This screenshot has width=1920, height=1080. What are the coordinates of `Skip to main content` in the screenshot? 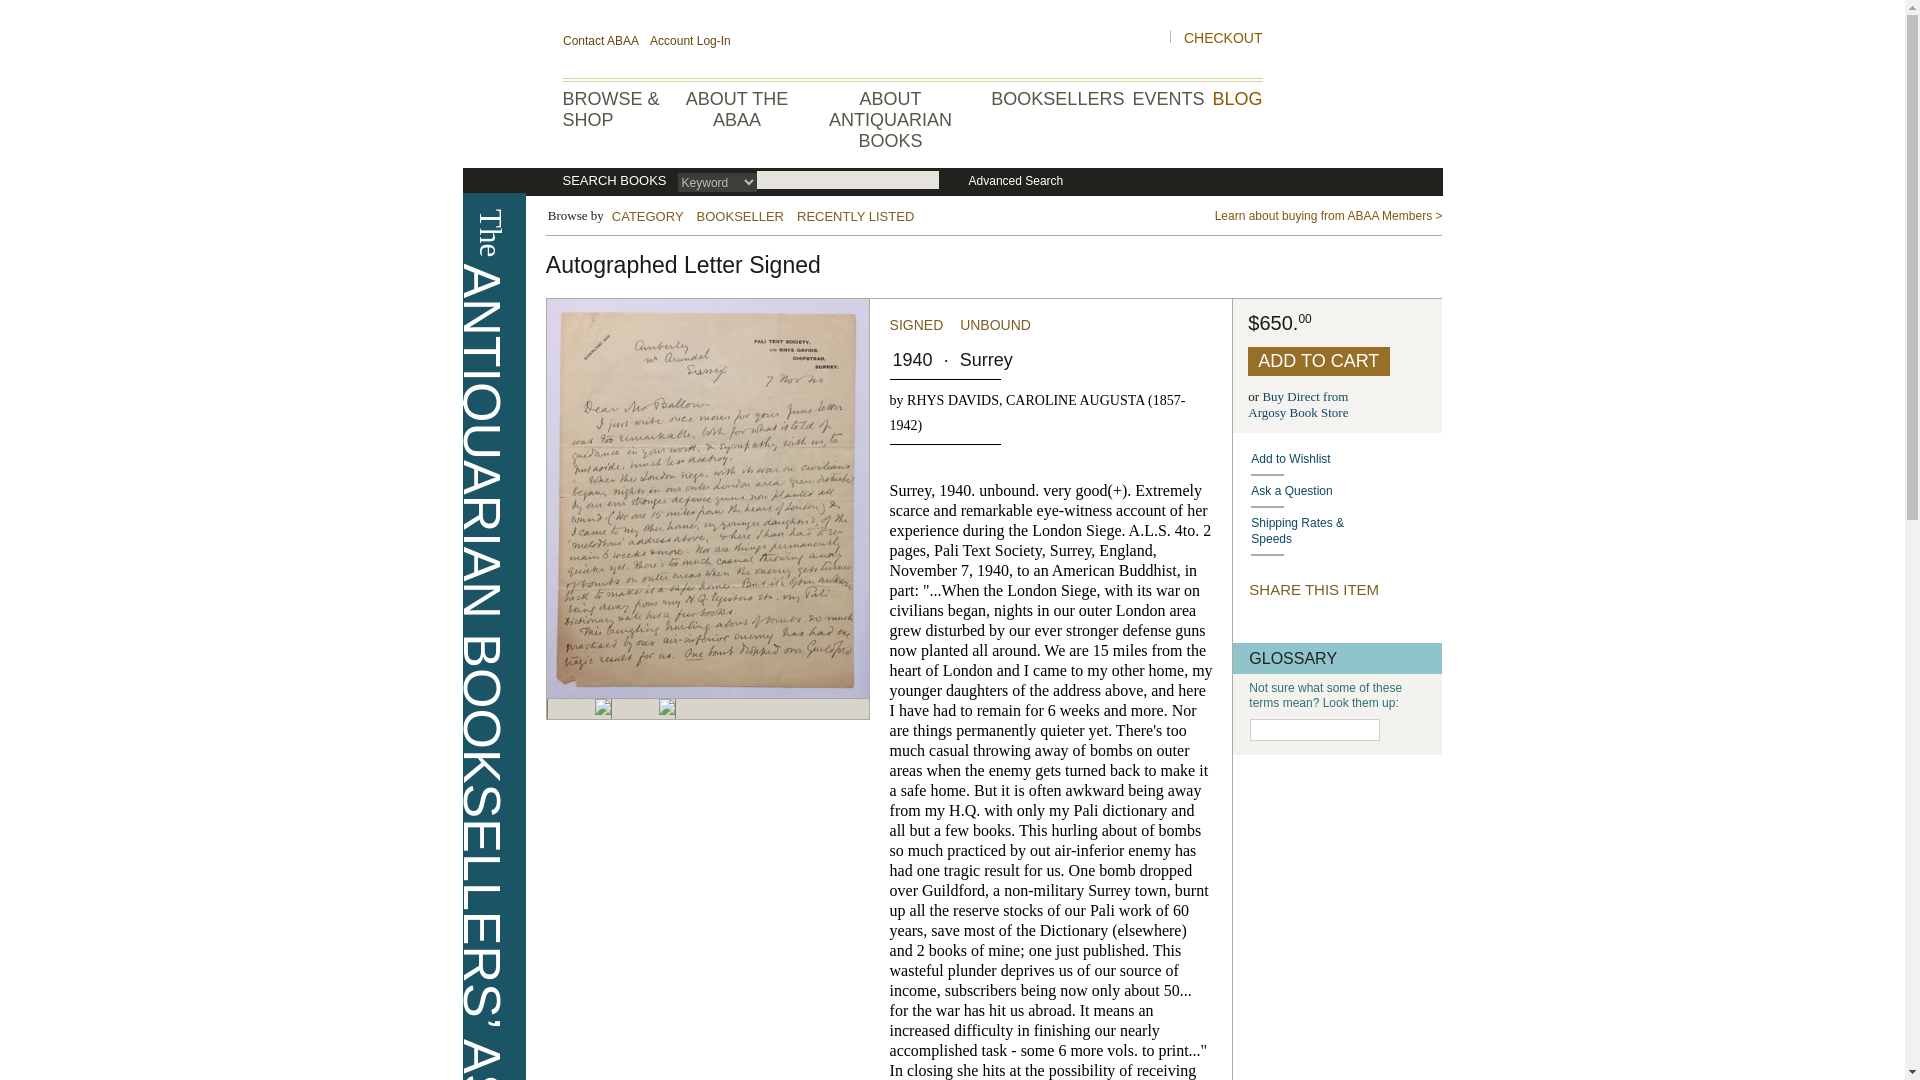 It's located at (1346, 490).